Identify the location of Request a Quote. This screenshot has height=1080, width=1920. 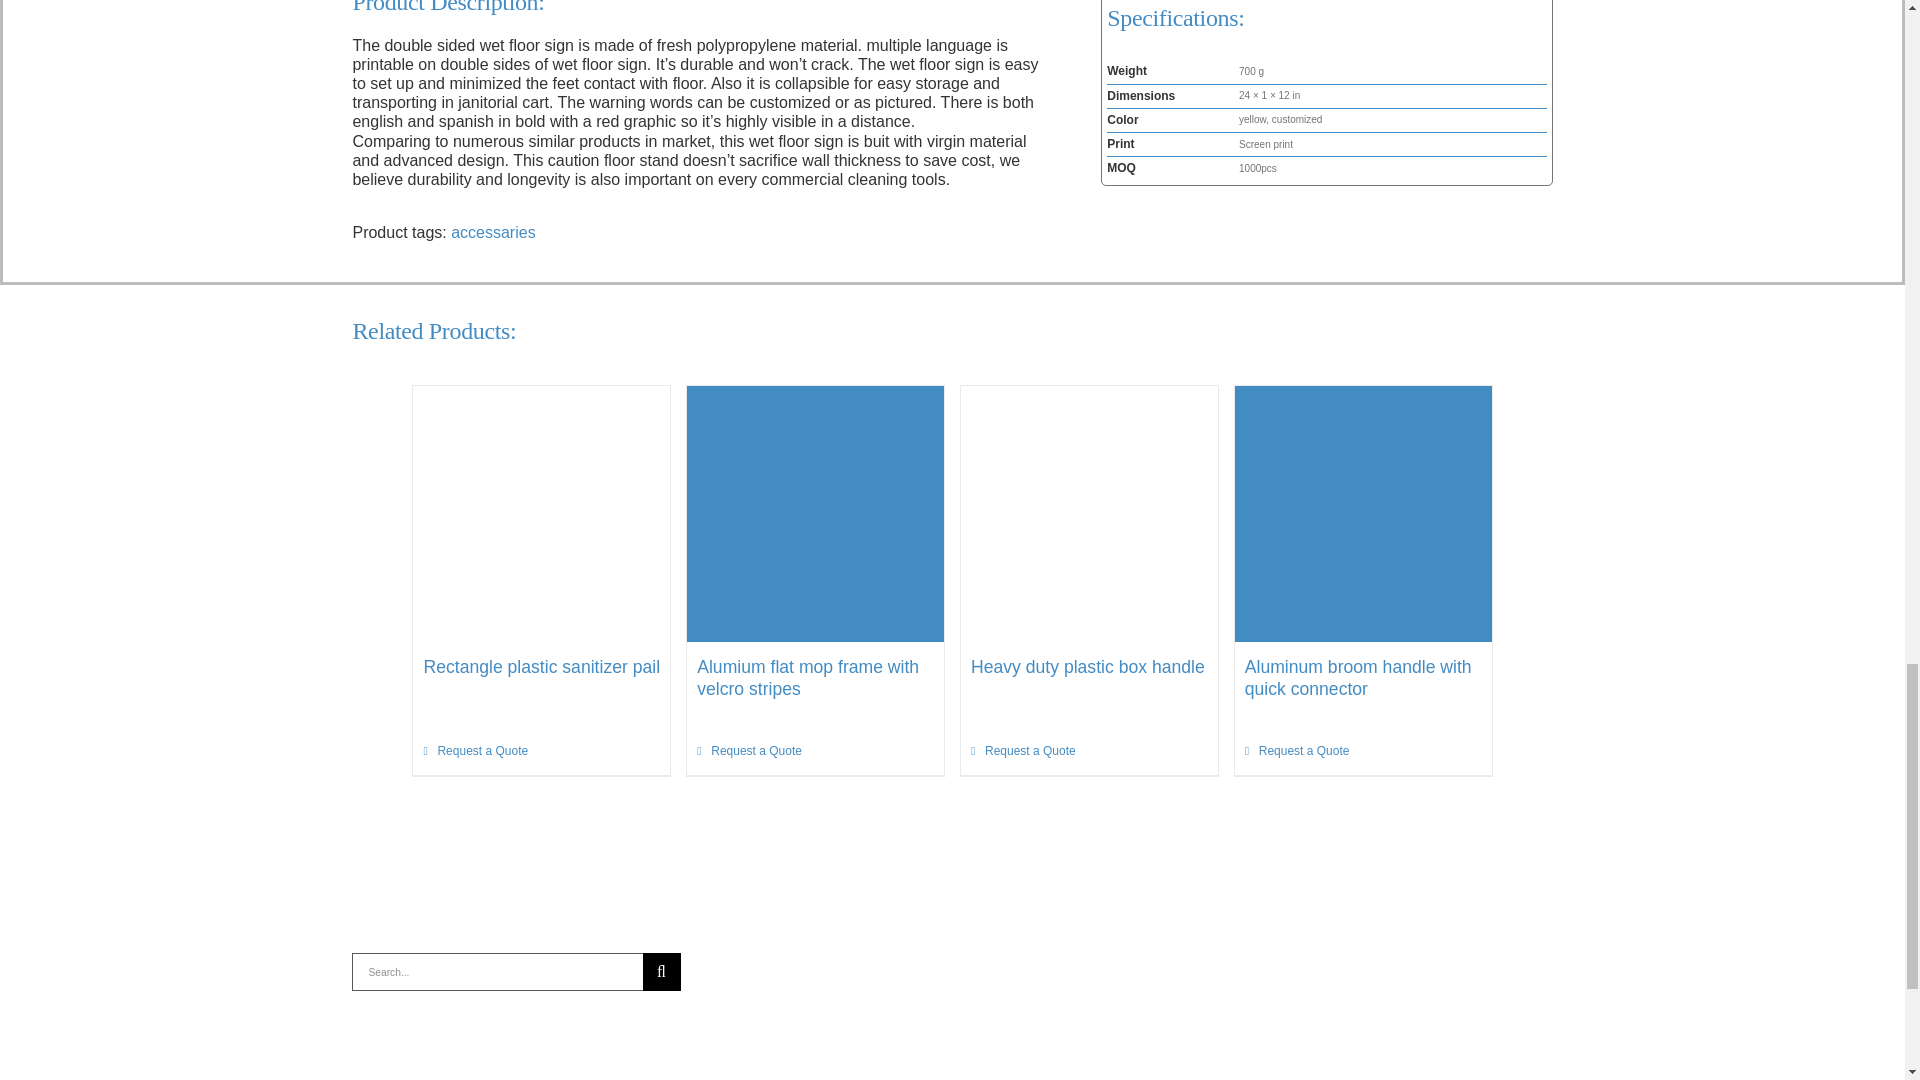
(749, 750).